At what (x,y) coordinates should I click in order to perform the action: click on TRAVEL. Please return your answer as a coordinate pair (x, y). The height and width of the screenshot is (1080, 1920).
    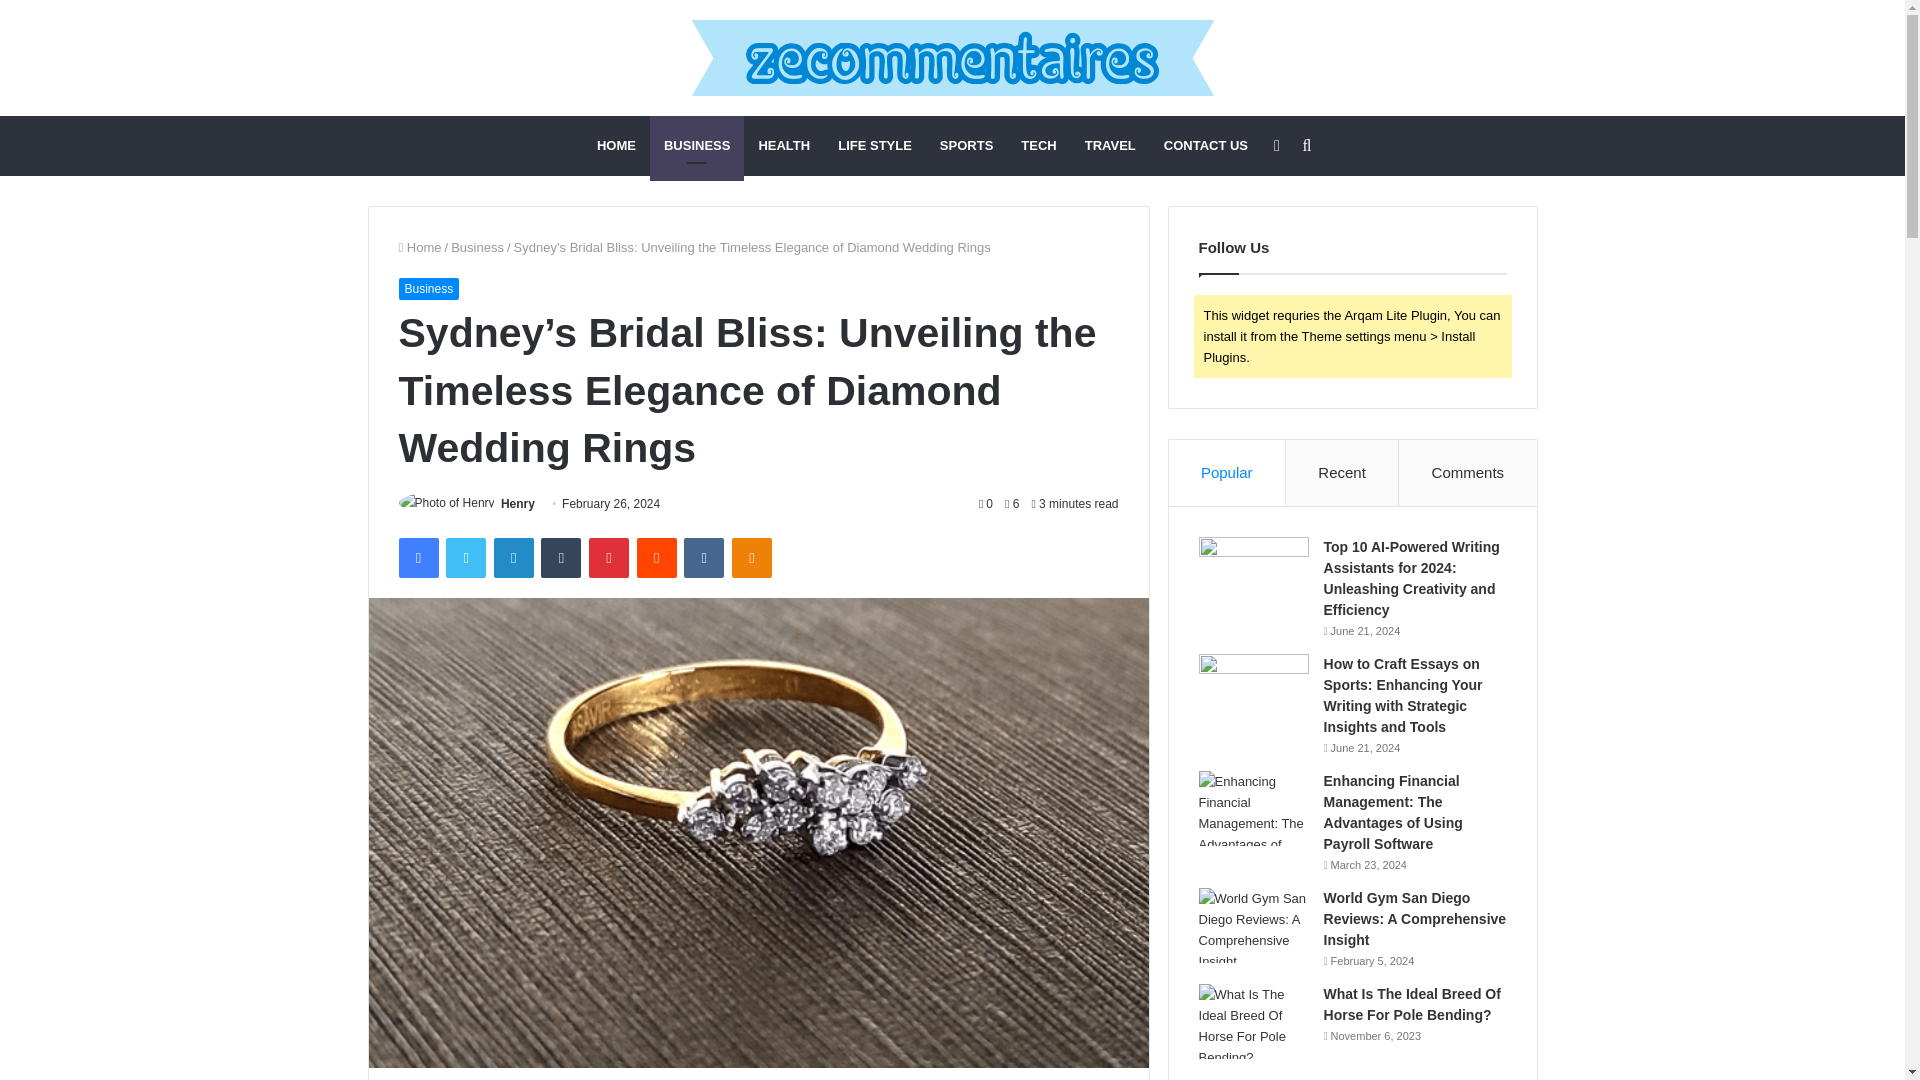
    Looking at the image, I should click on (1110, 146).